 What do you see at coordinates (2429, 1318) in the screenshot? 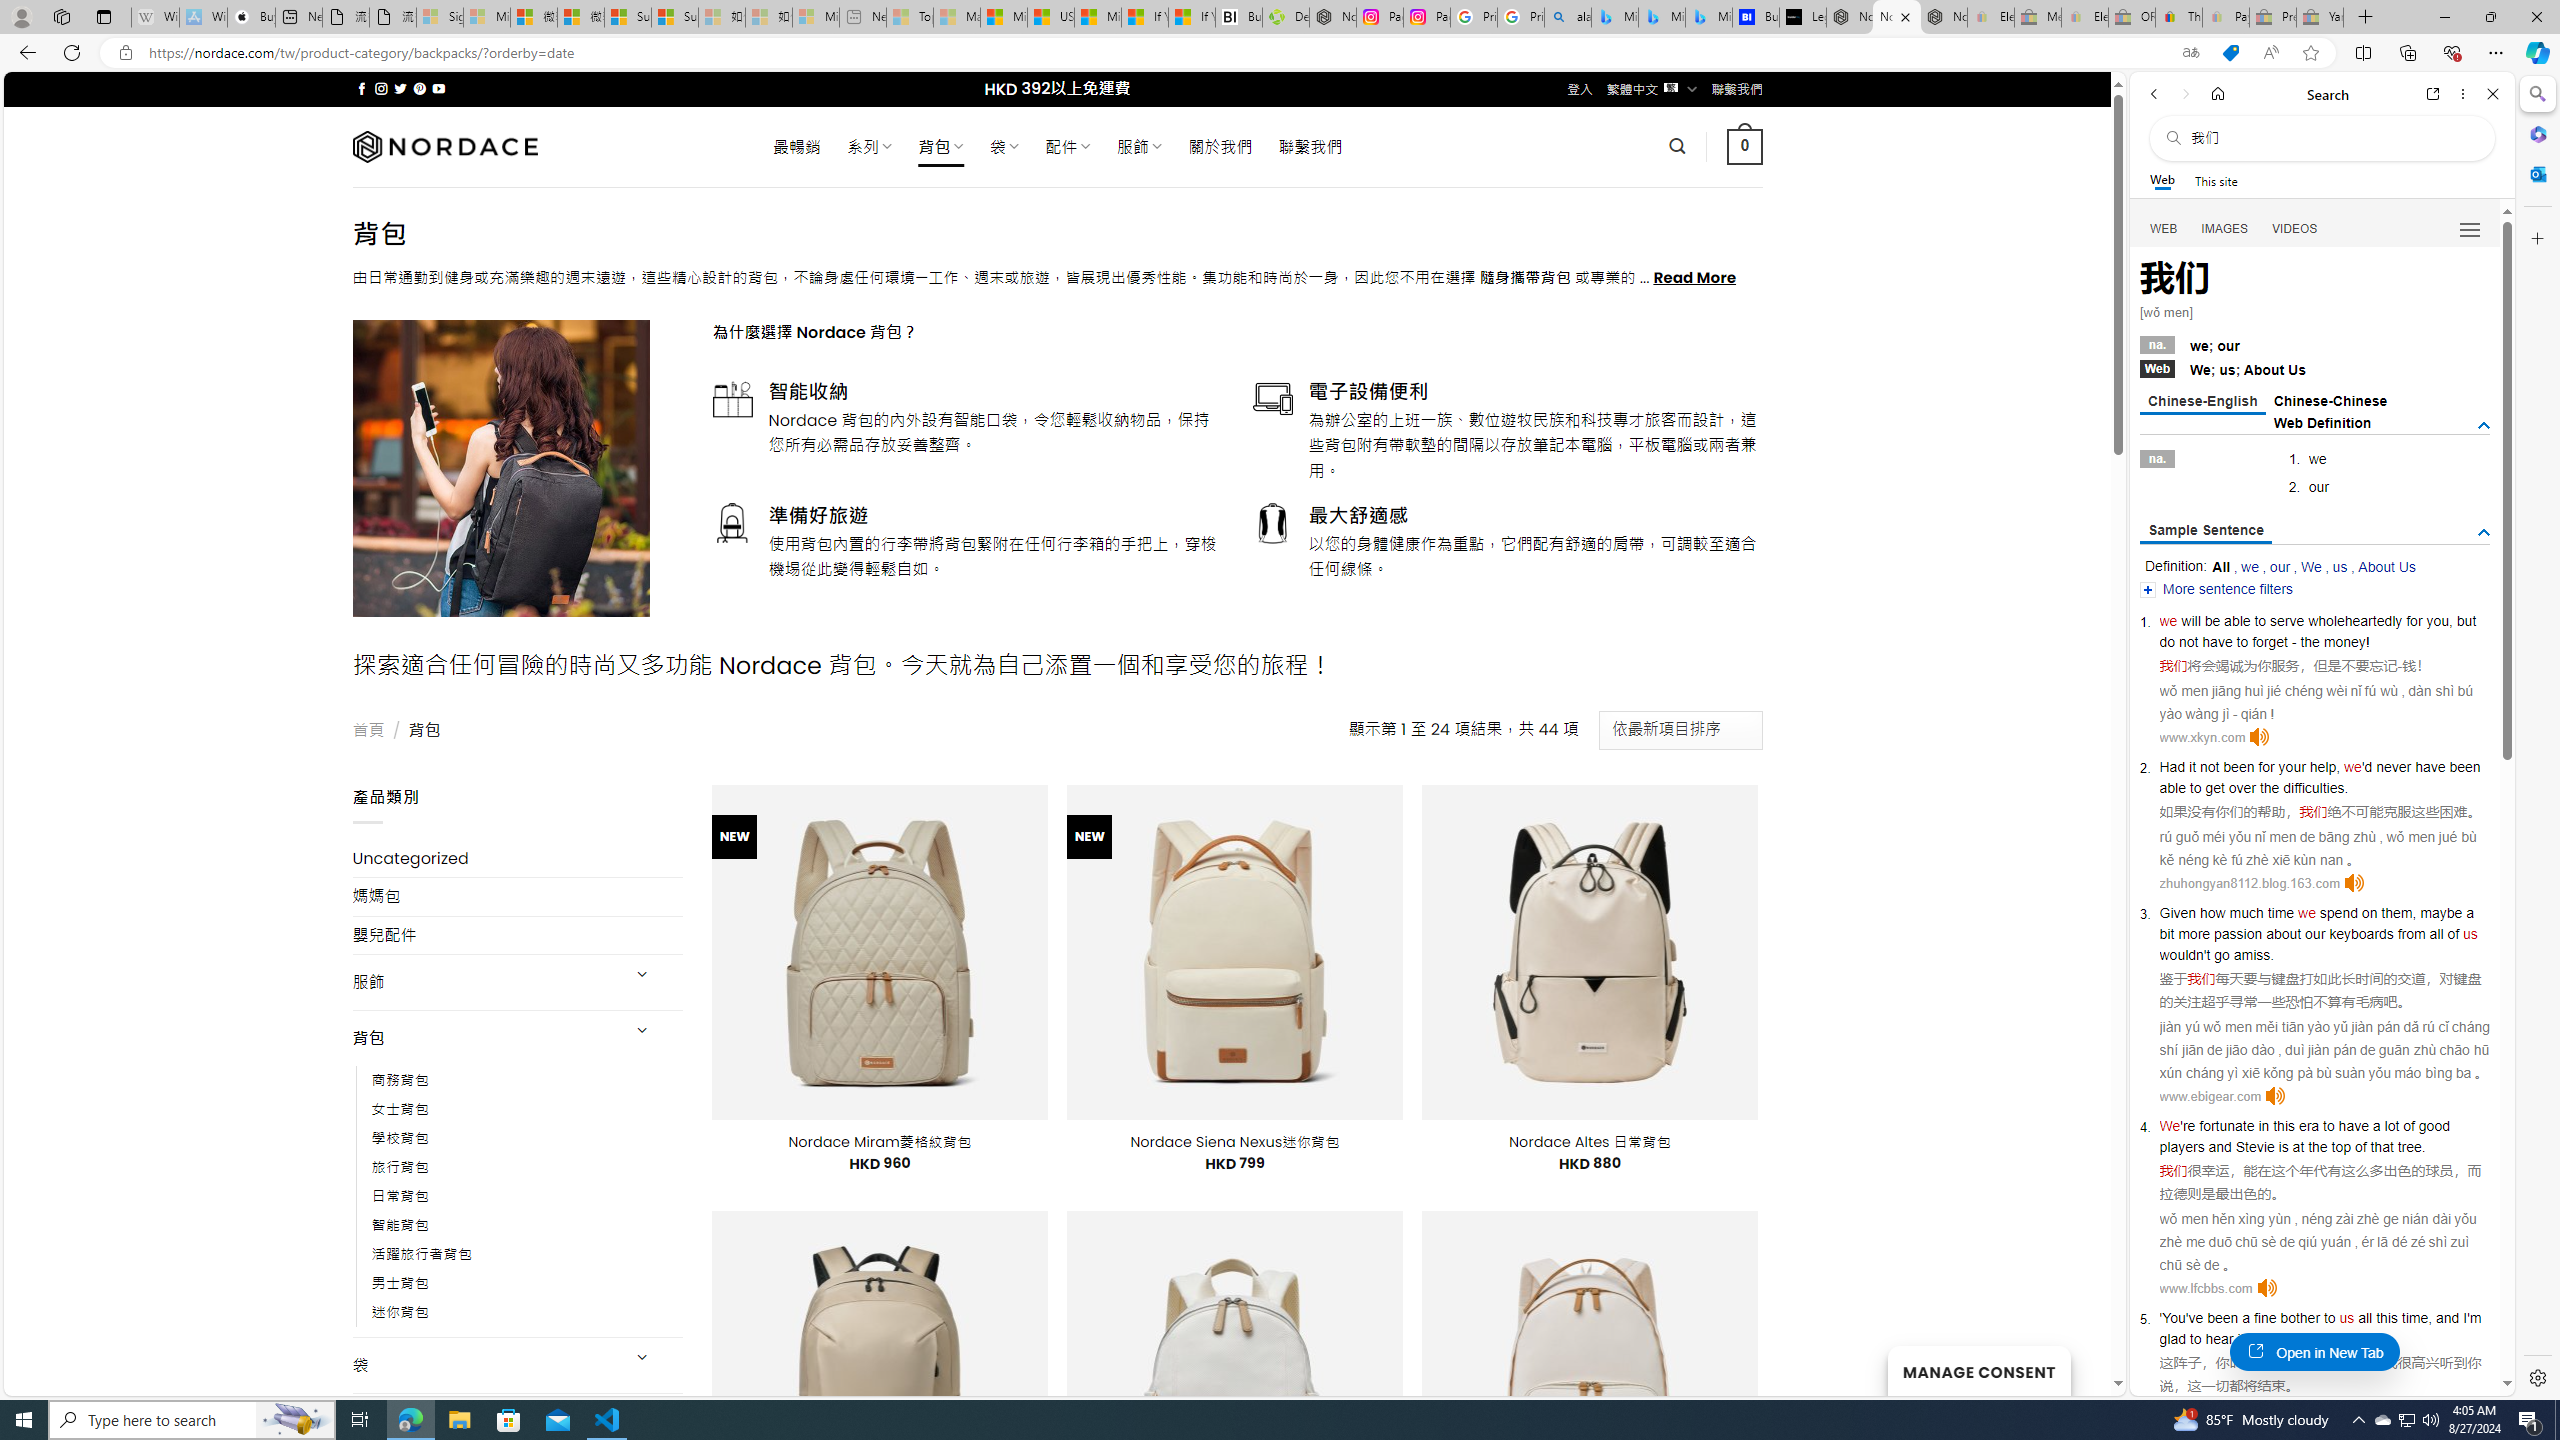
I see `,` at bounding box center [2429, 1318].